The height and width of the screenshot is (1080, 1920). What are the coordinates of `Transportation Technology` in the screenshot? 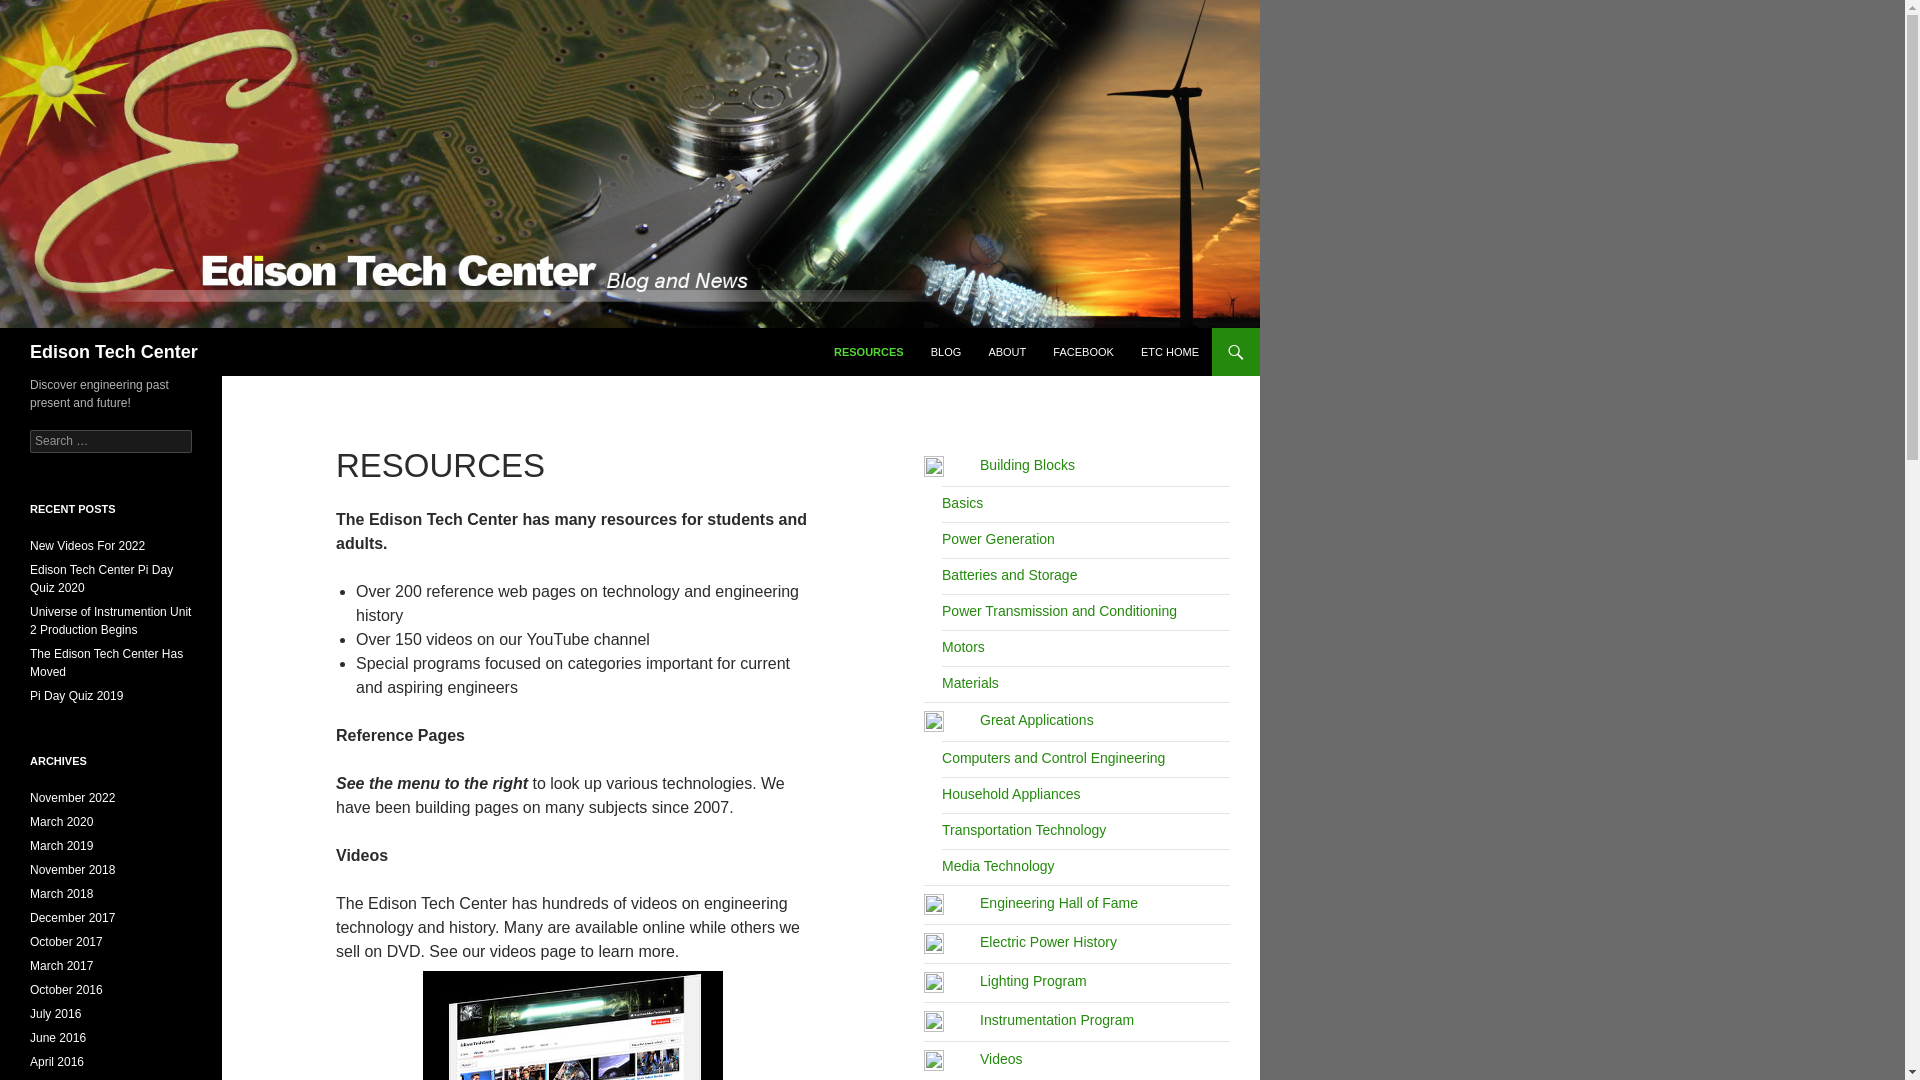 It's located at (1024, 830).